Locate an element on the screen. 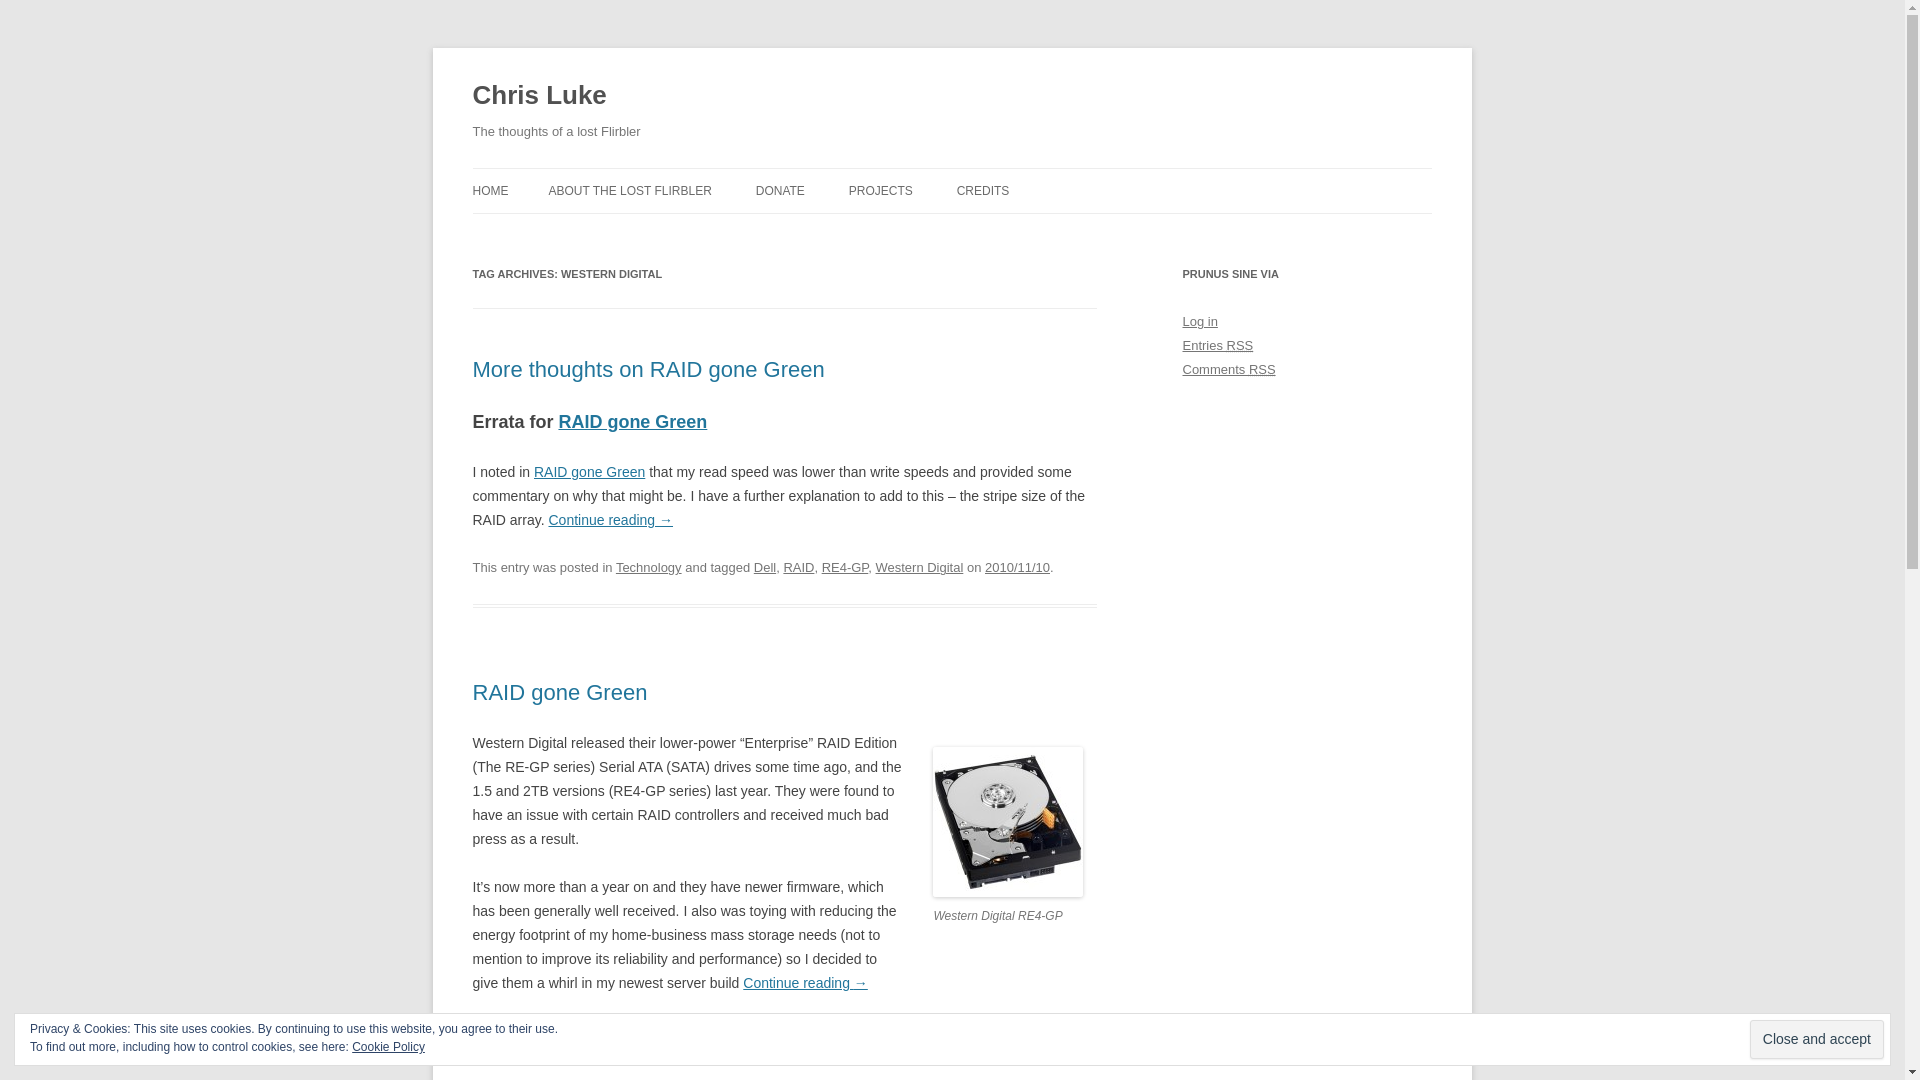  Really Simple Syndication is located at coordinates (1240, 346).